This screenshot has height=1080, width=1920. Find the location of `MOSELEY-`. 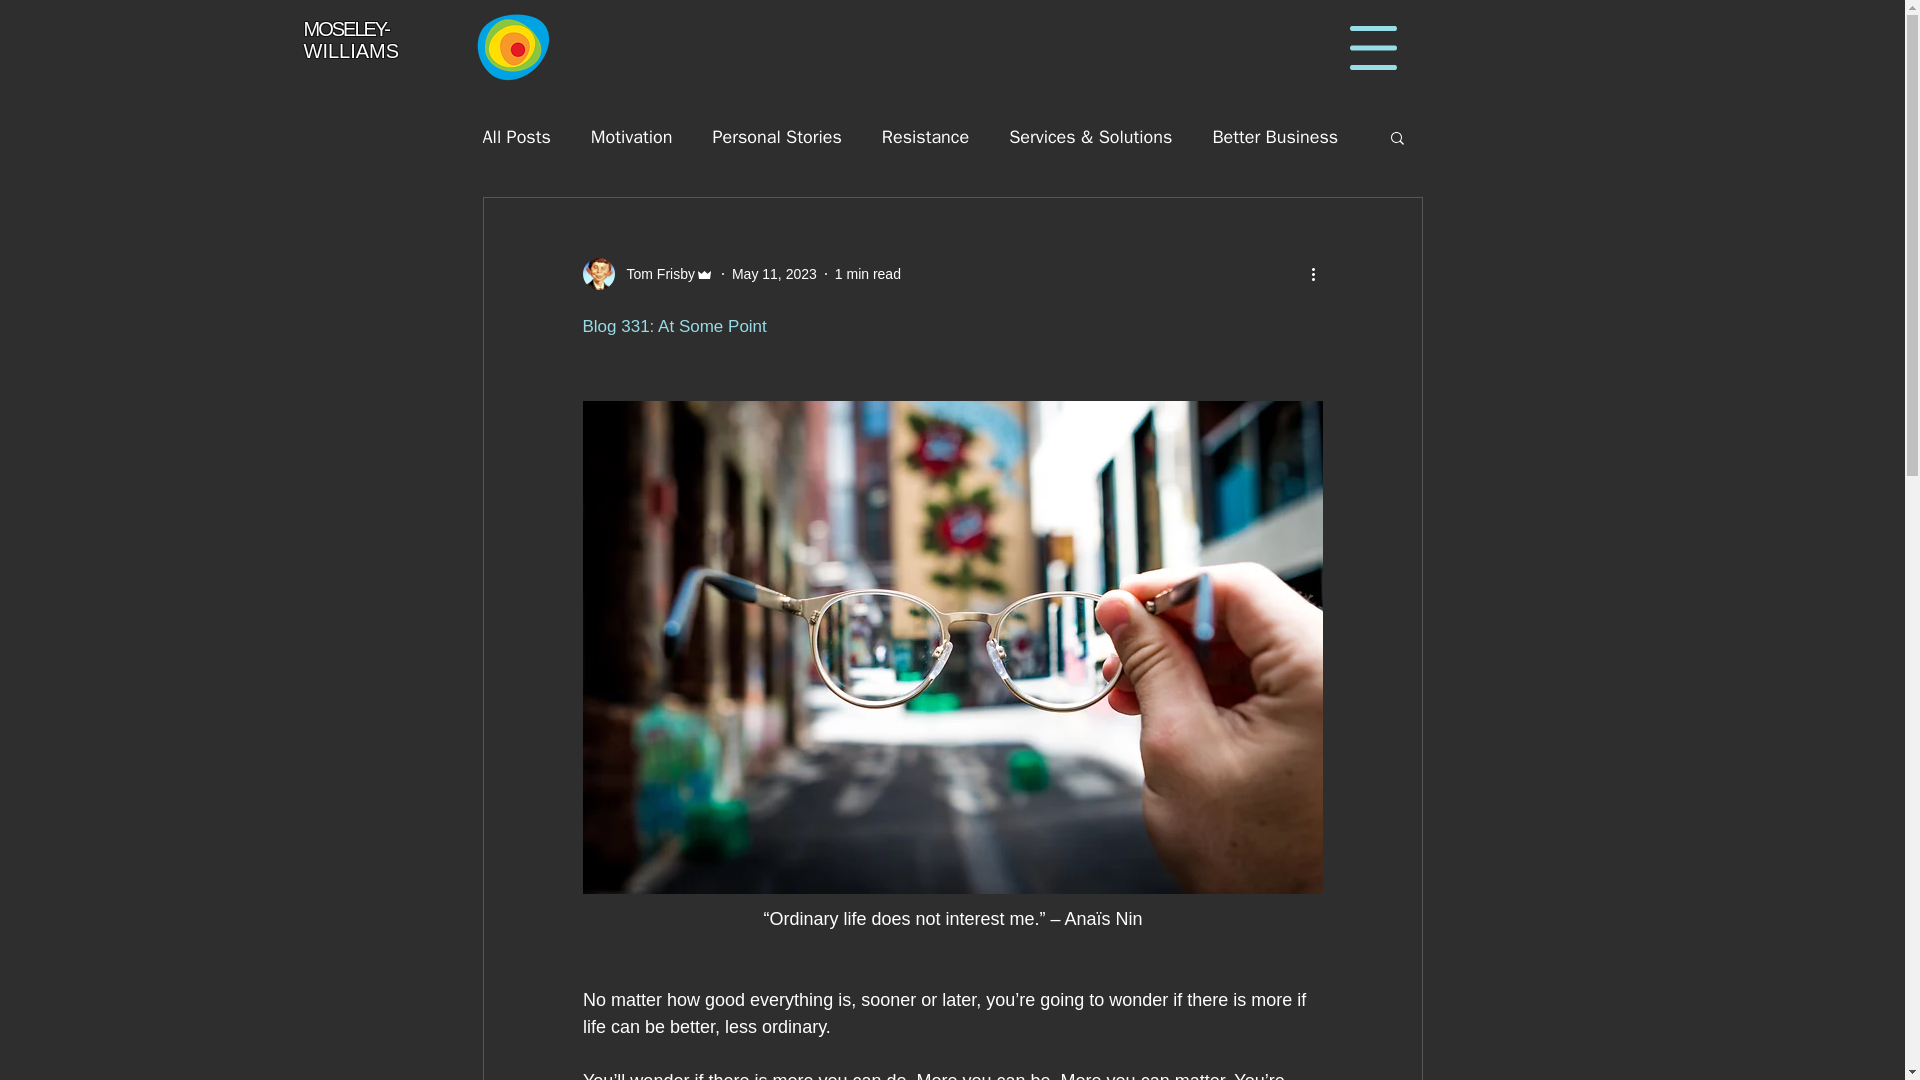

MOSELEY- is located at coordinates (346, 28).